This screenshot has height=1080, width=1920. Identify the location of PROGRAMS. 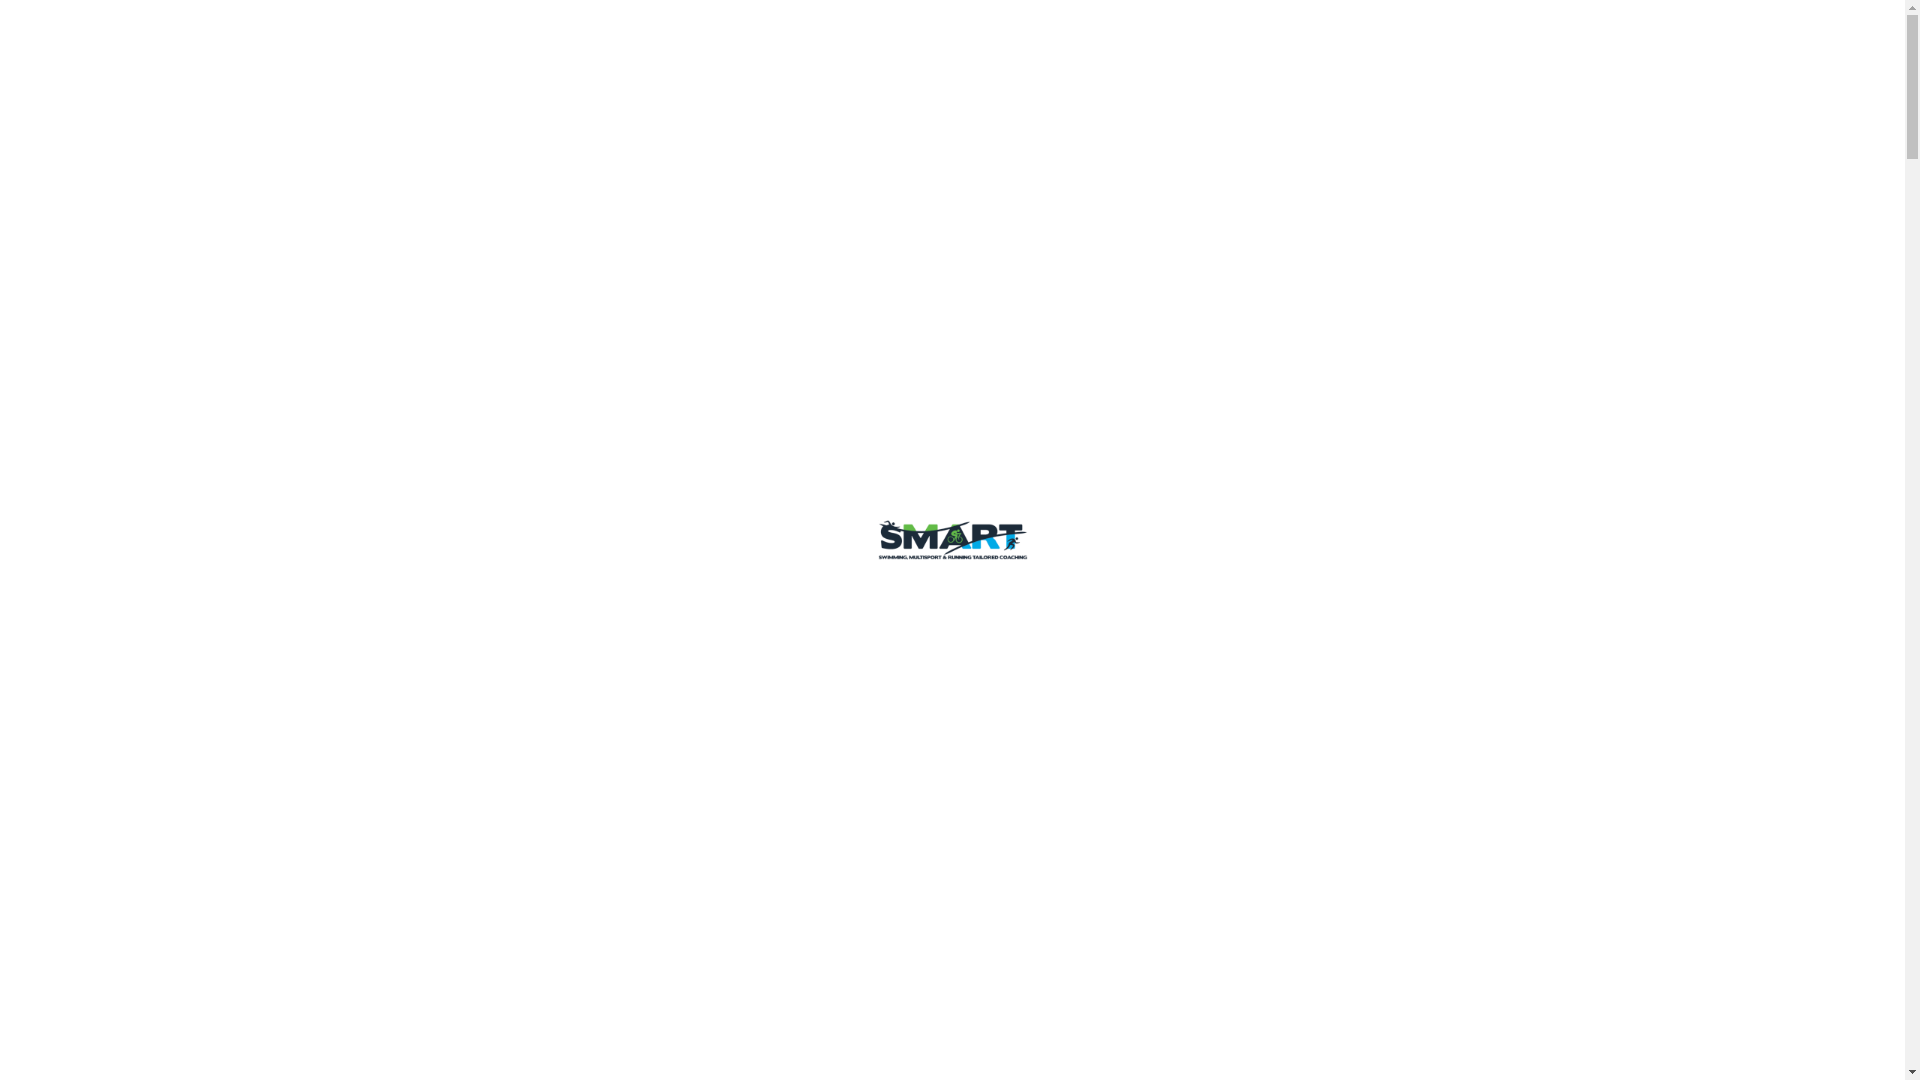
(907, 48).